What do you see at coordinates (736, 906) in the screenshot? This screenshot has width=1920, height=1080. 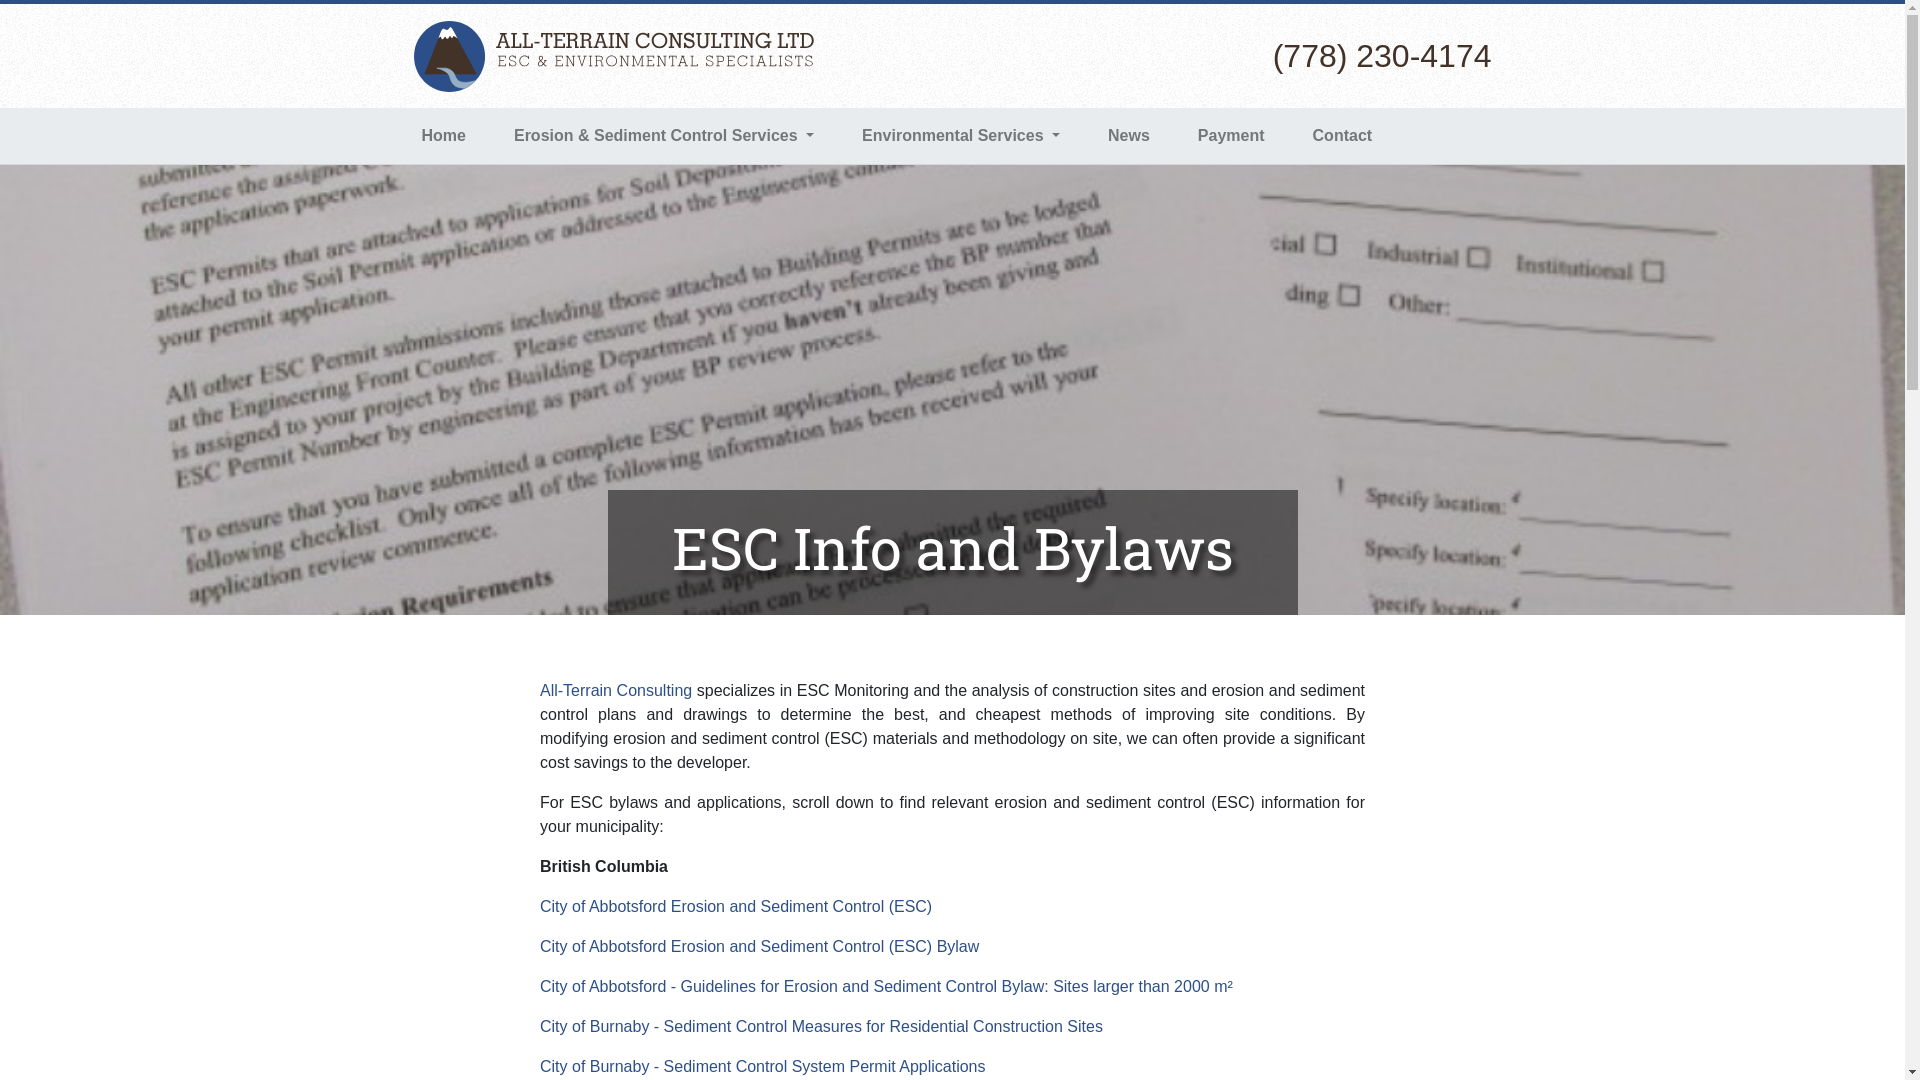 I see `City of Abbotsford Erosion and Sediment Control (ESC)` at bounding box center [736, 906].